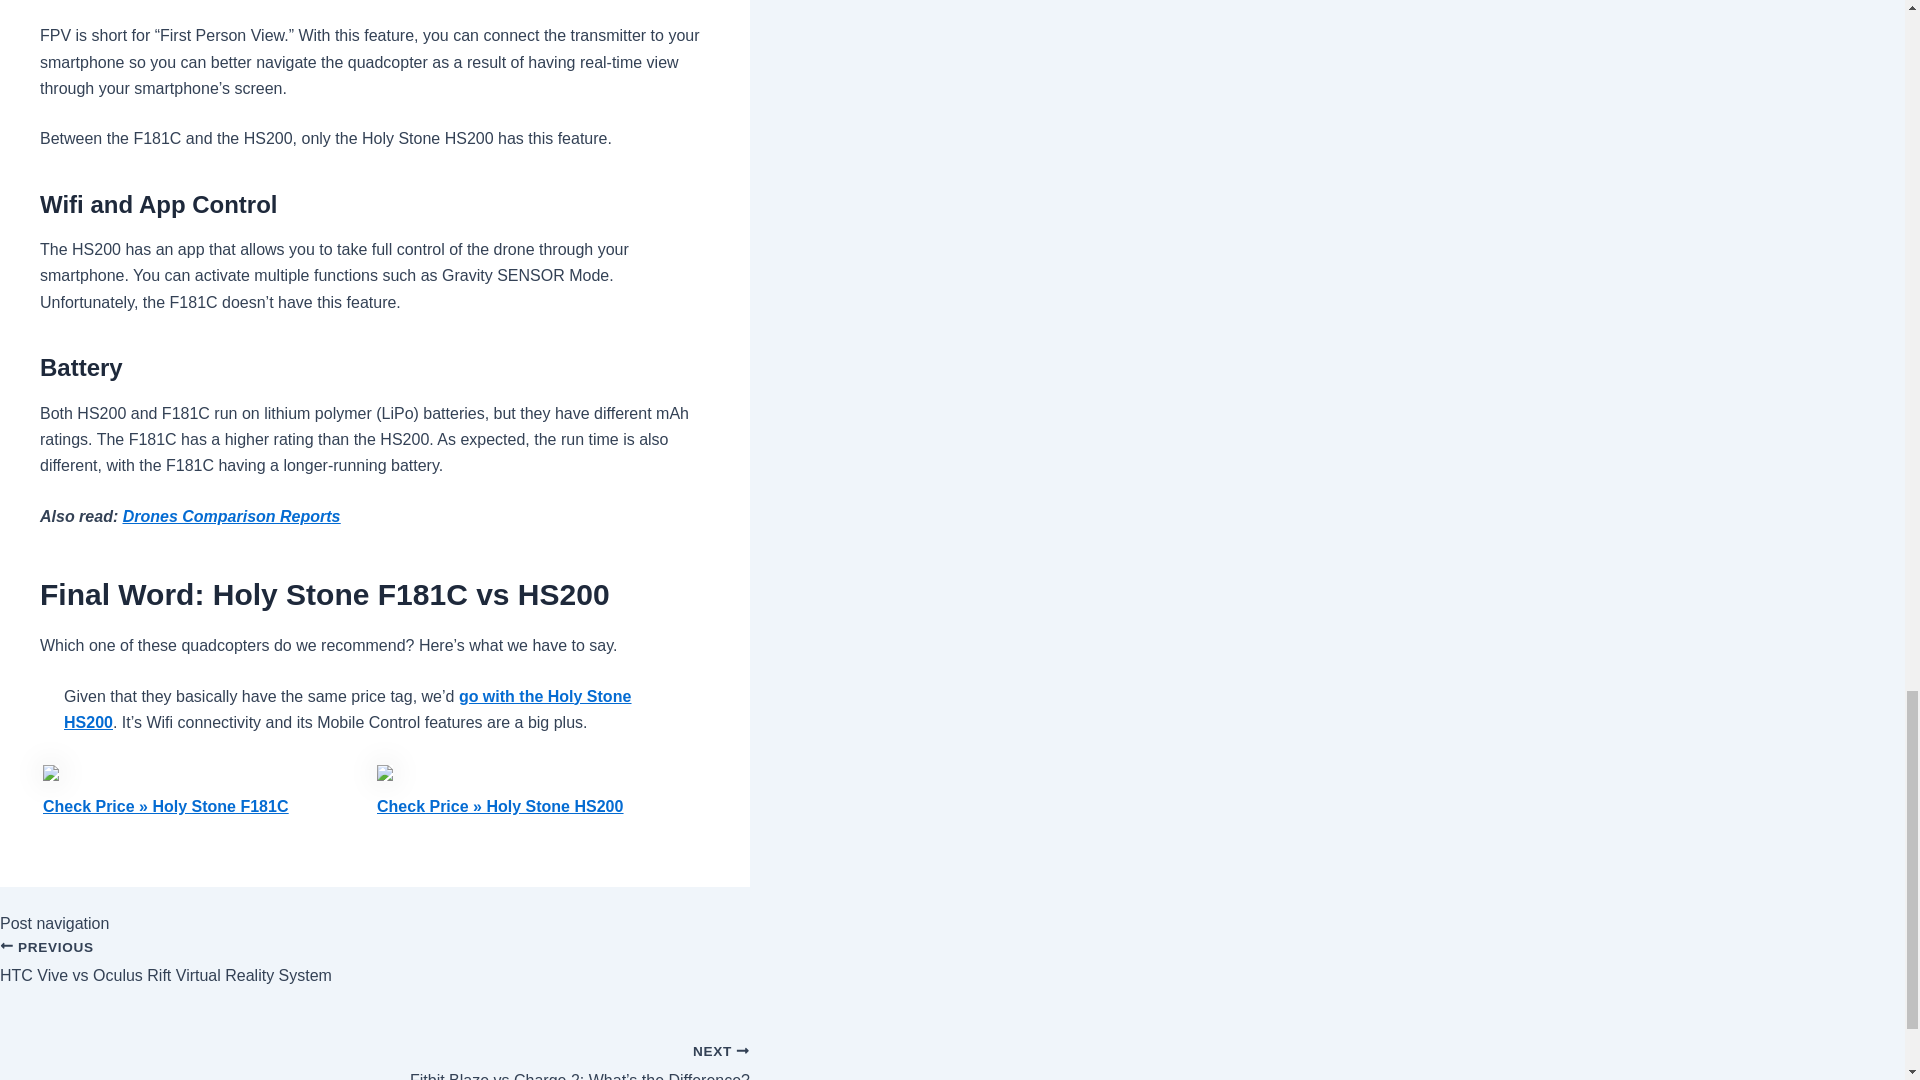 The height and width of the screenshot is (1080, 1920). What do you see at coordinates (375, 974) in the screenshot?
I see `HTC Vive vs Oculus Rift Virtual Reality System` at bounding box center [375, 974].